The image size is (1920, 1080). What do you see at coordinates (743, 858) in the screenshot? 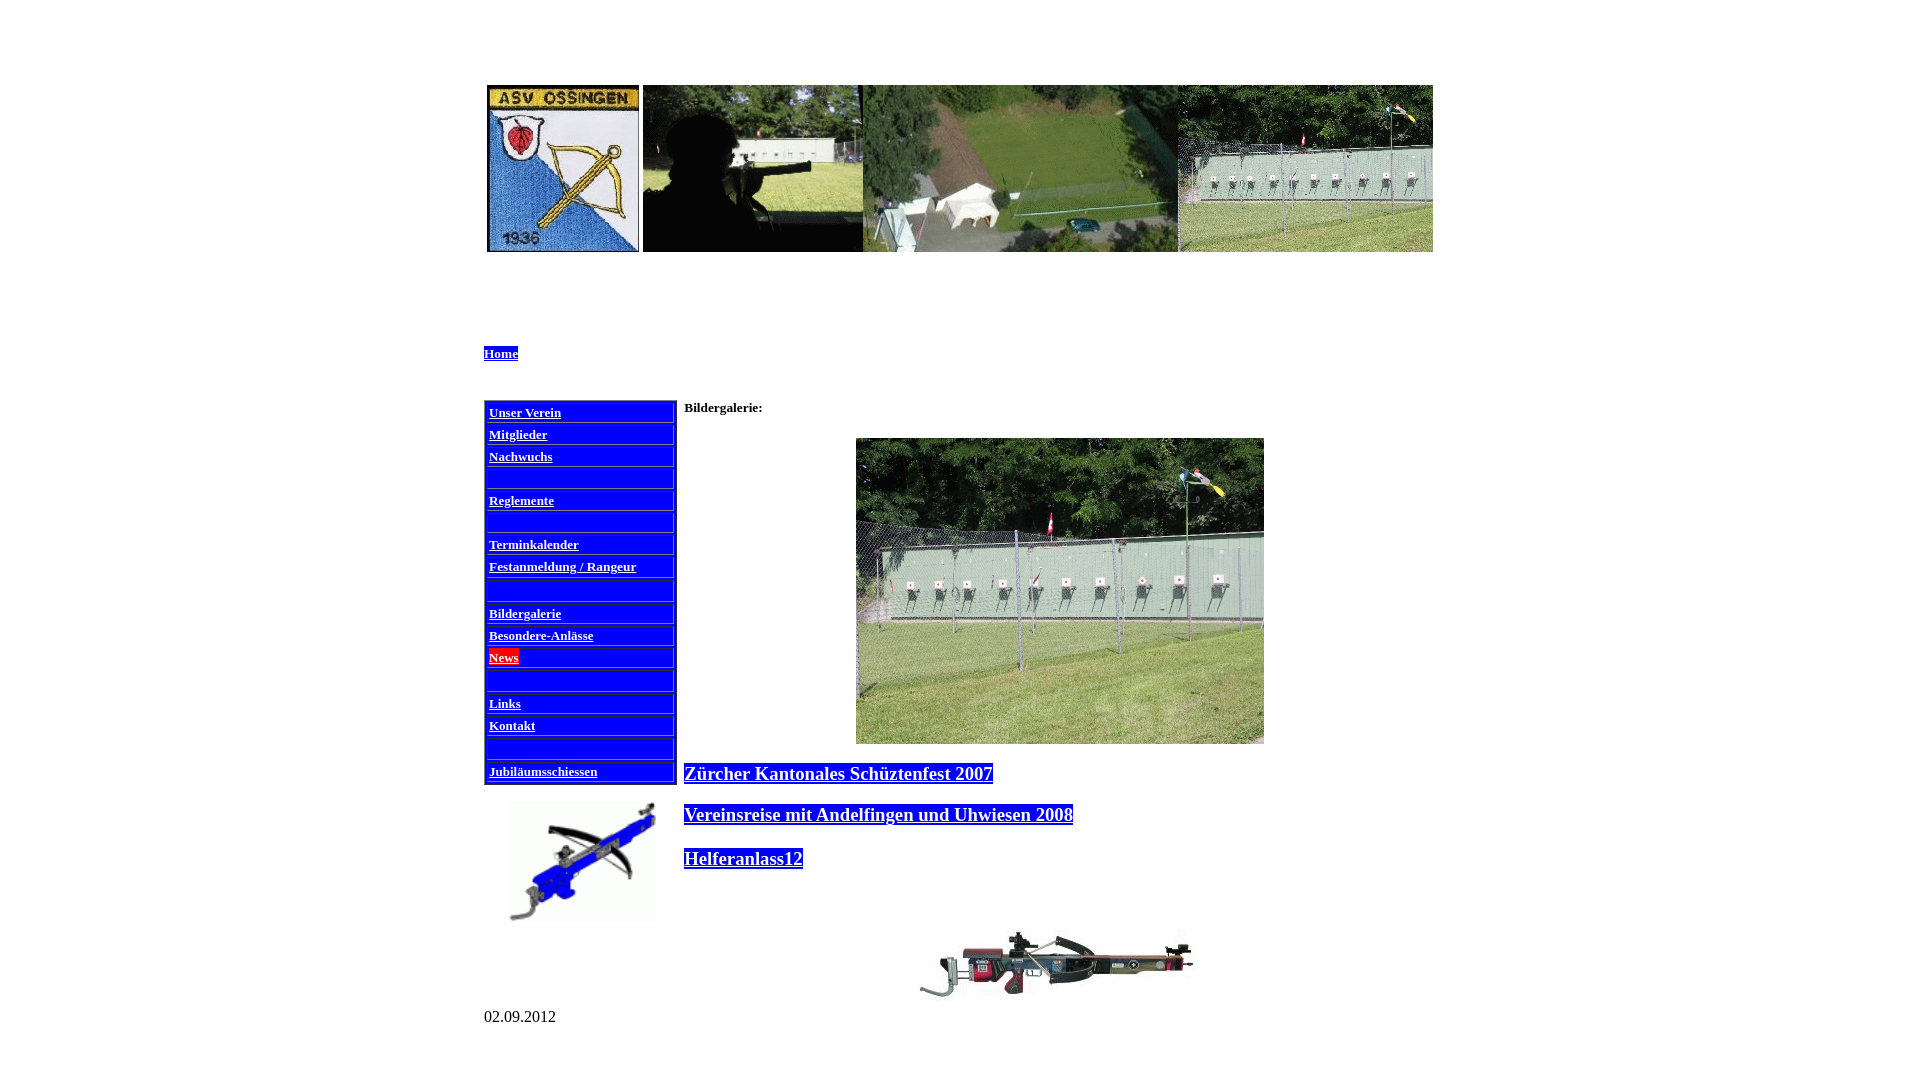
I see `Helferanlass12` at bounding box center [743, 858].